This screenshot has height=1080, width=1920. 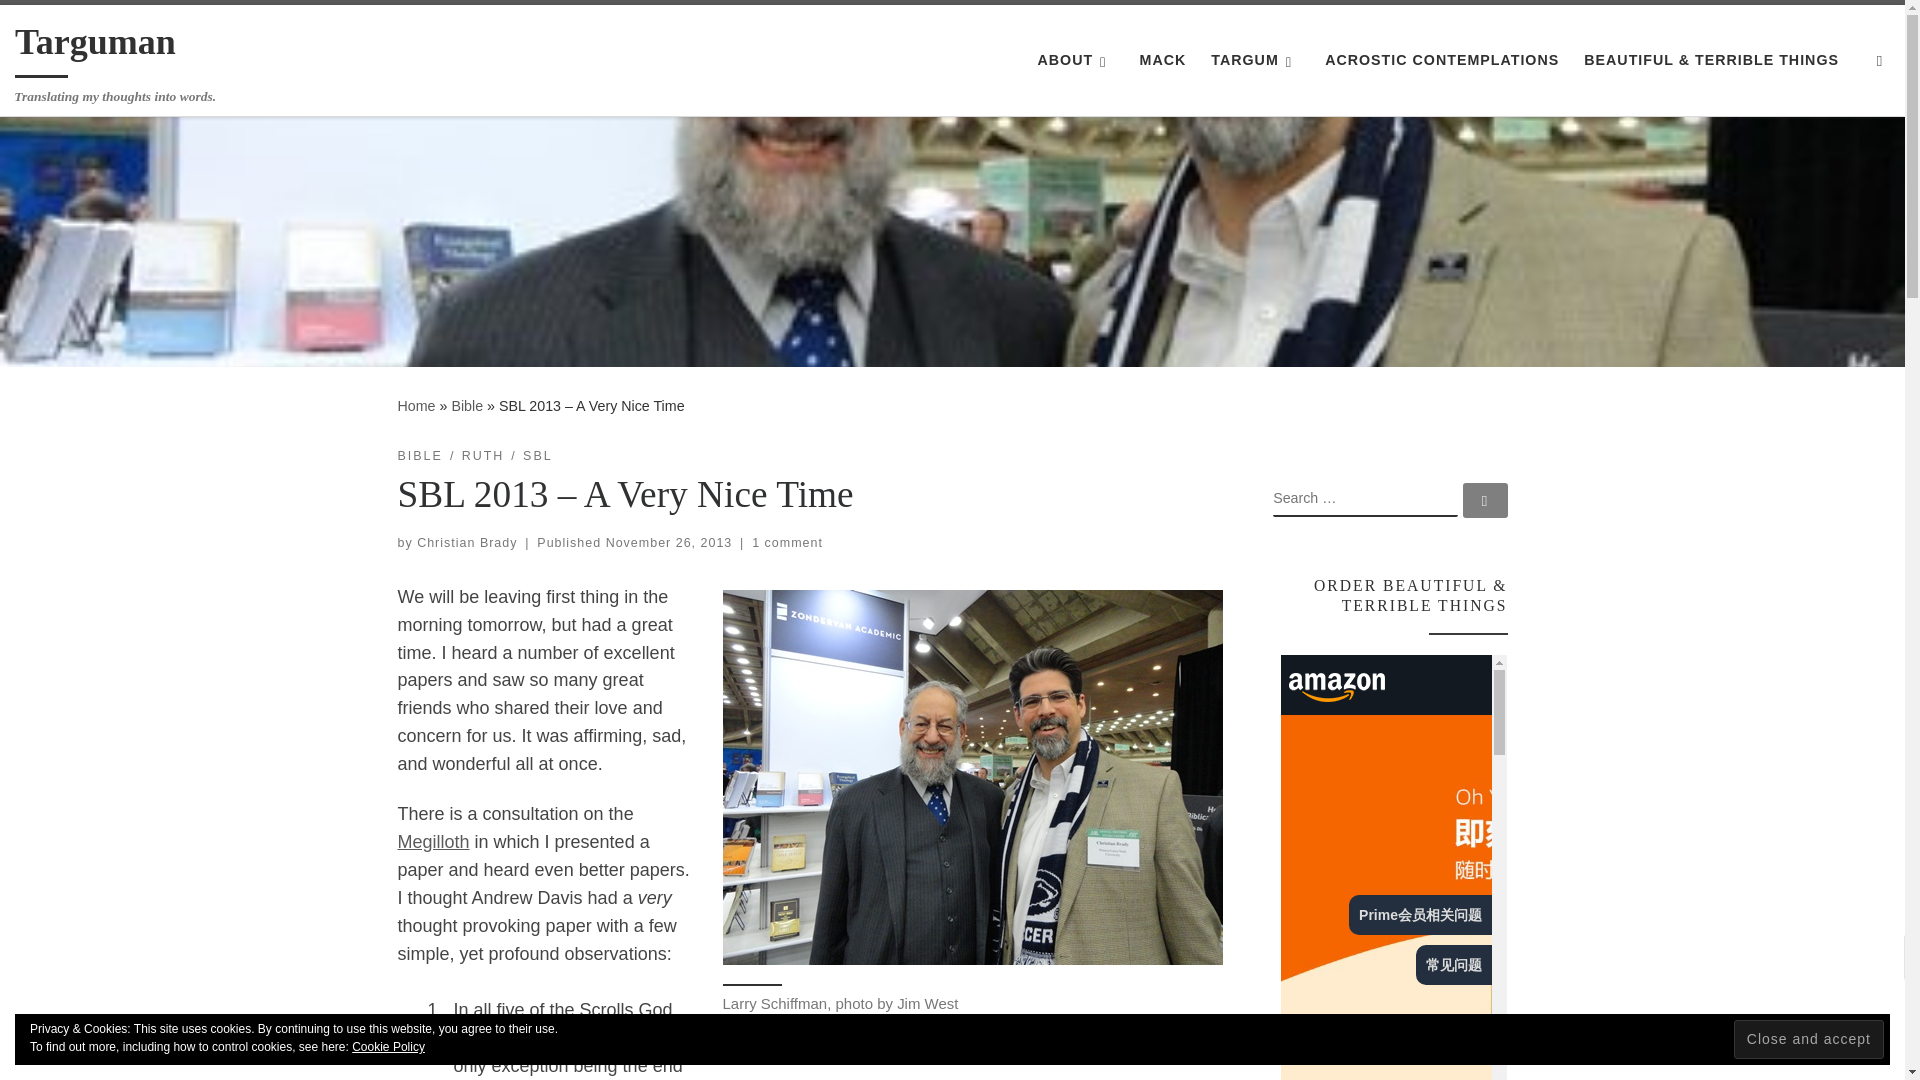 I want to click on View all posts in Ruth, so click(x=483, y=456).